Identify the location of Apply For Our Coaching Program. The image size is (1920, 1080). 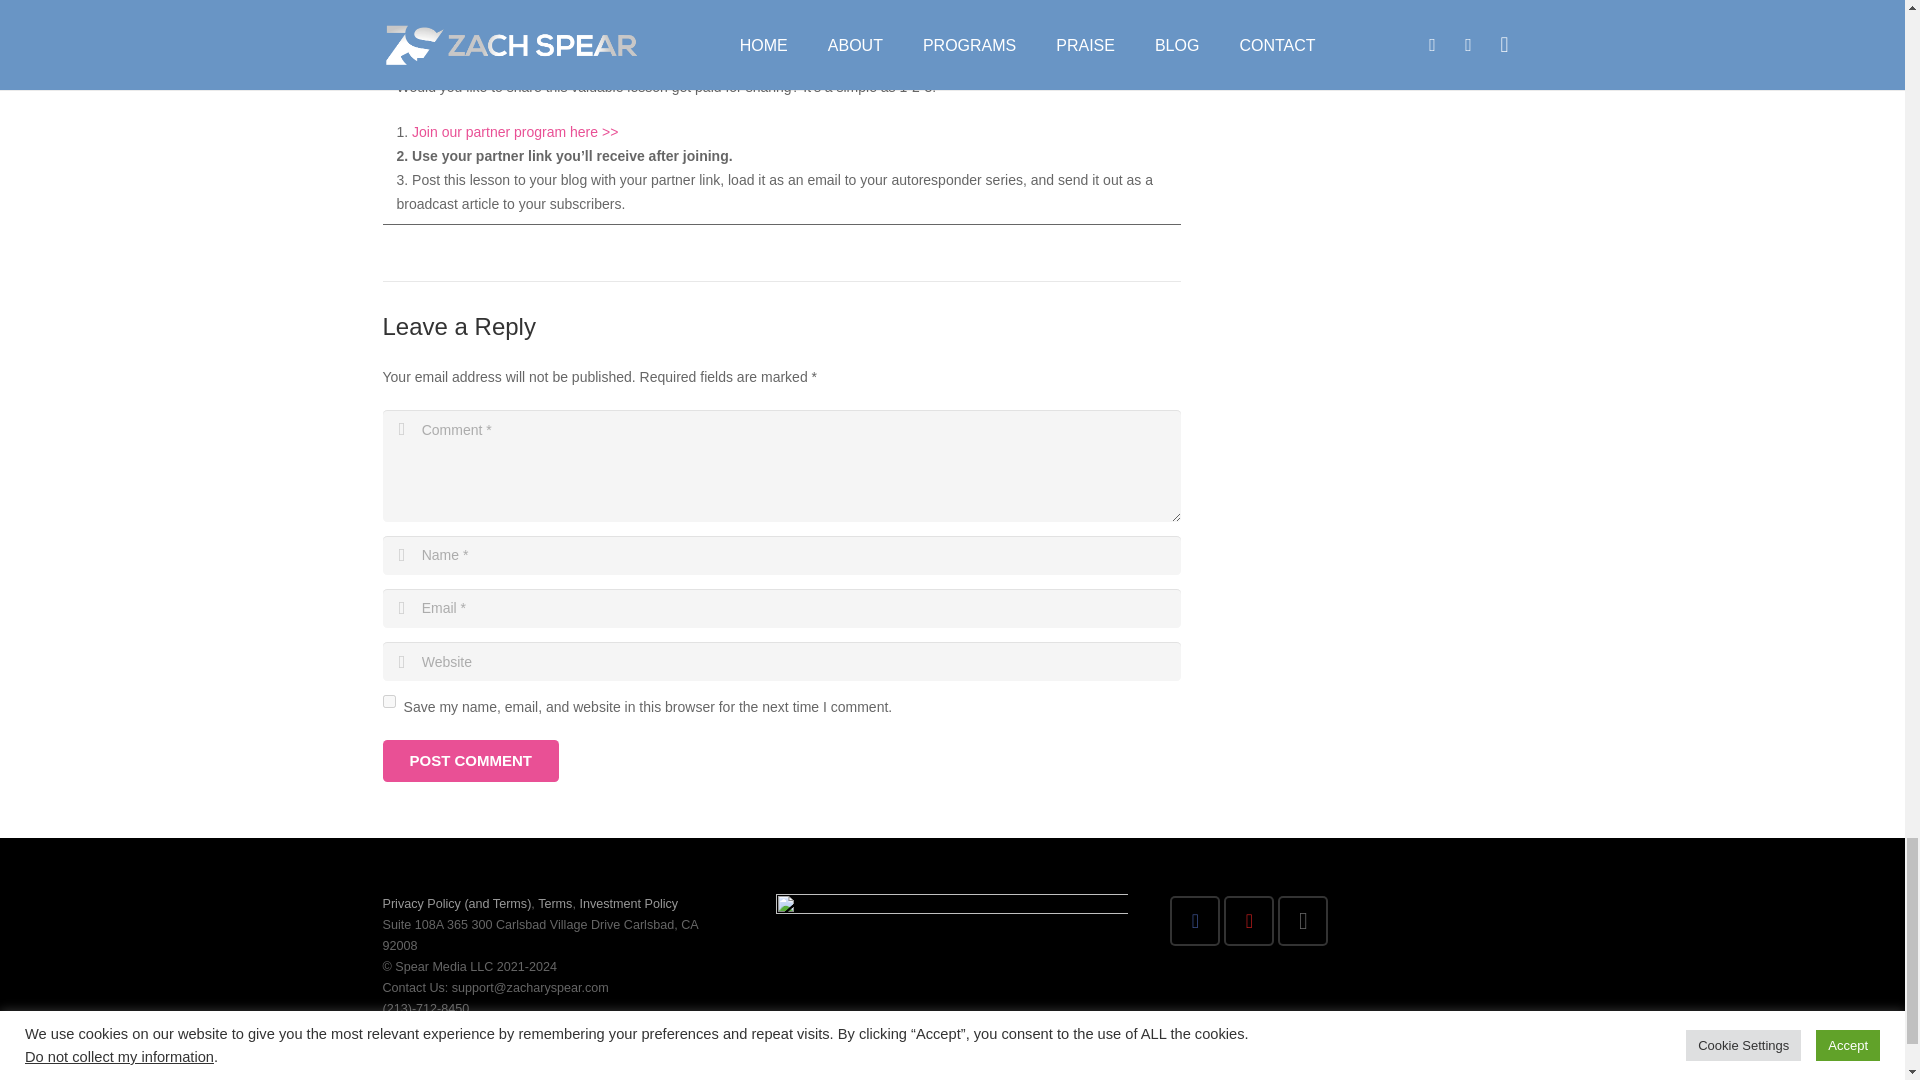
(884, 4).